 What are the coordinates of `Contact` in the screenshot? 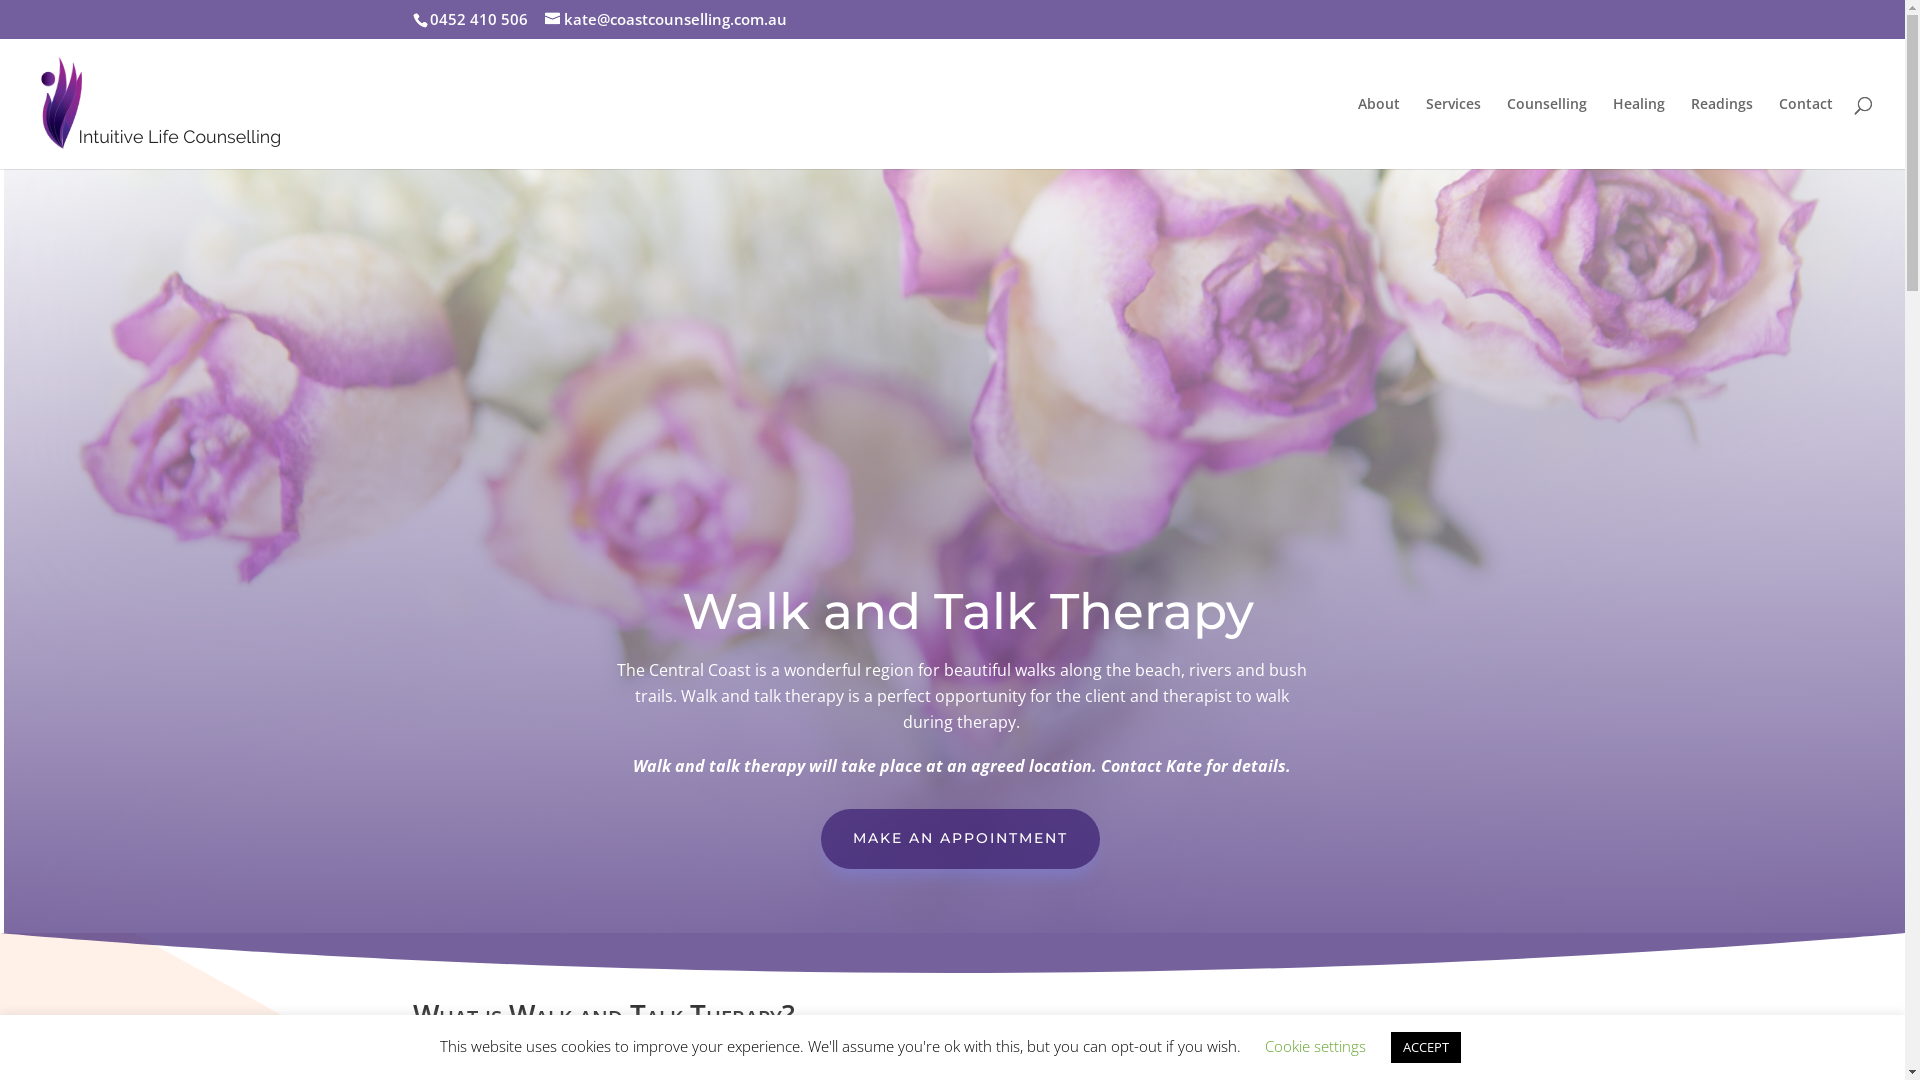 It's located at (1806, 132).